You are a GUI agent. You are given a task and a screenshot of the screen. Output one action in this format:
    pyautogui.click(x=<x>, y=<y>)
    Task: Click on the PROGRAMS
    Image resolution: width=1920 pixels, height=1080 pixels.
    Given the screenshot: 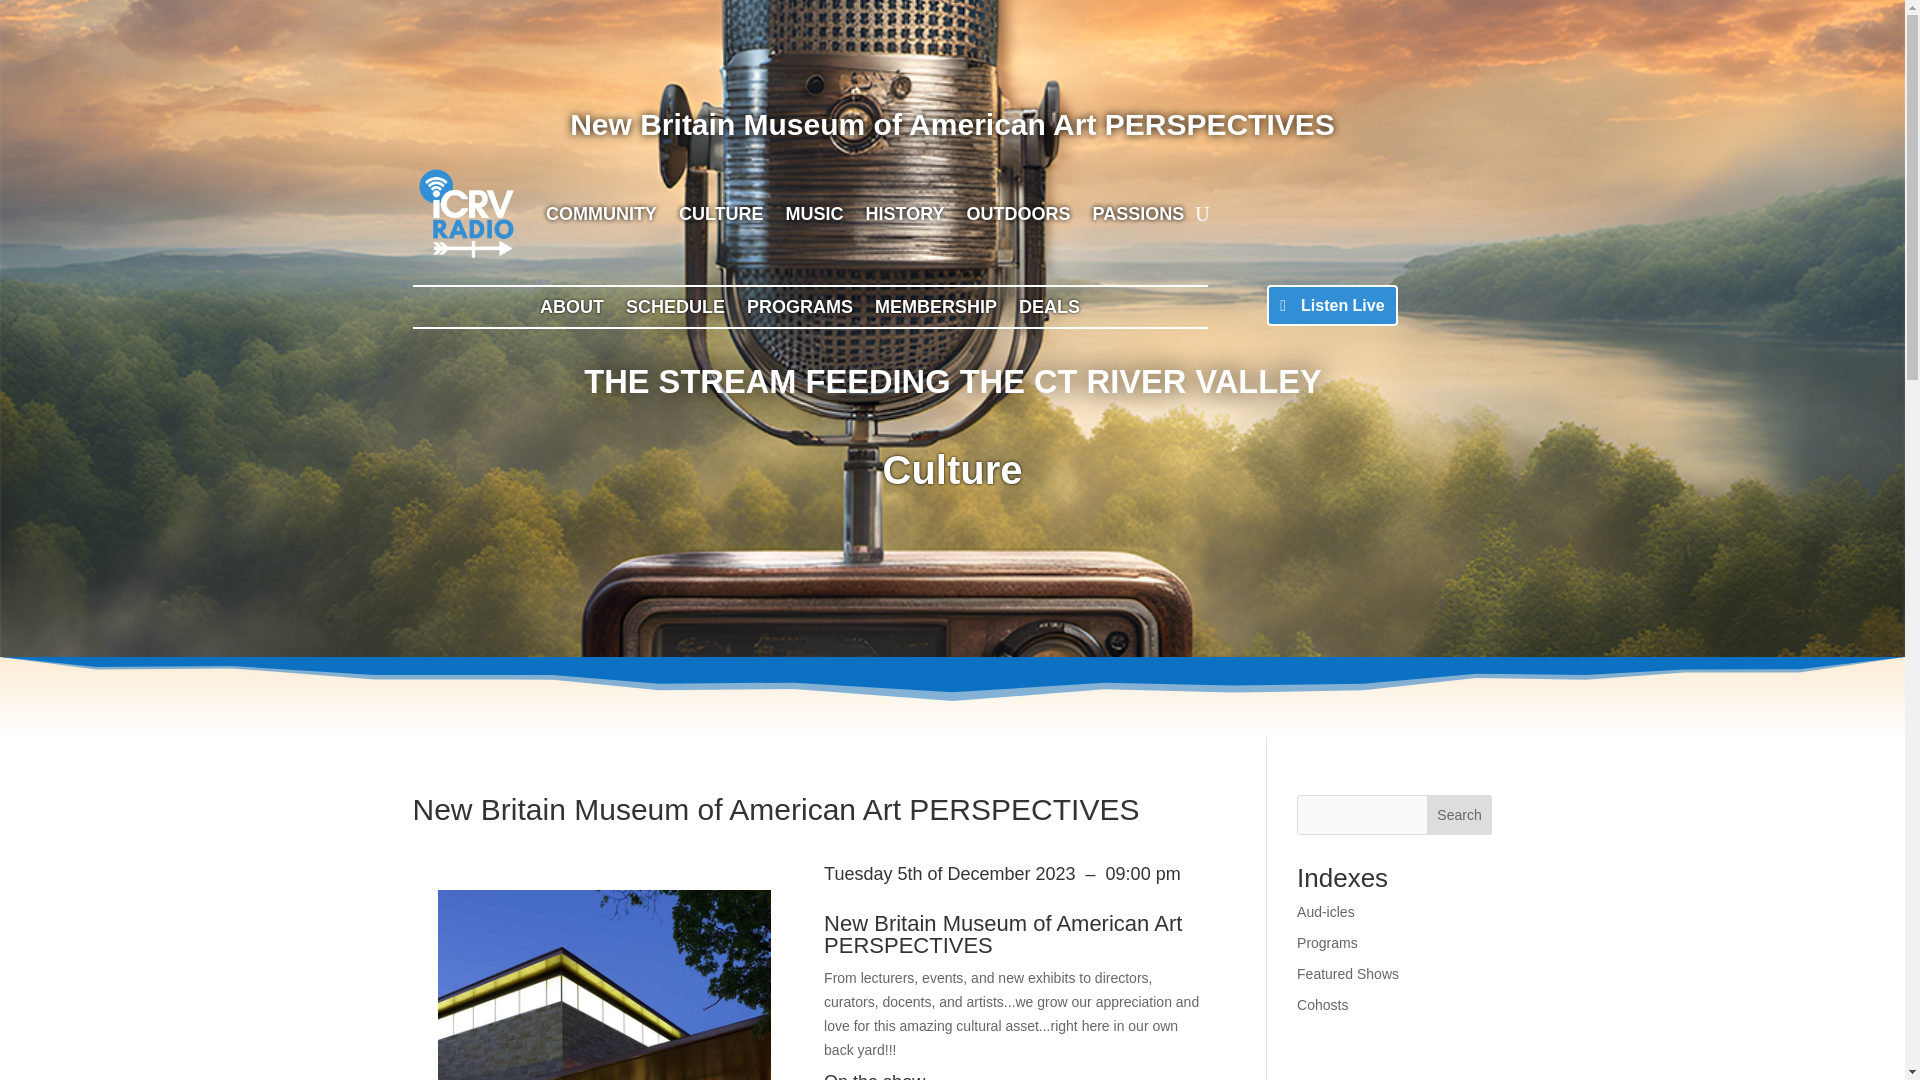 What is the action you would take?
    pyautogui.click(x=799, y=310)
    